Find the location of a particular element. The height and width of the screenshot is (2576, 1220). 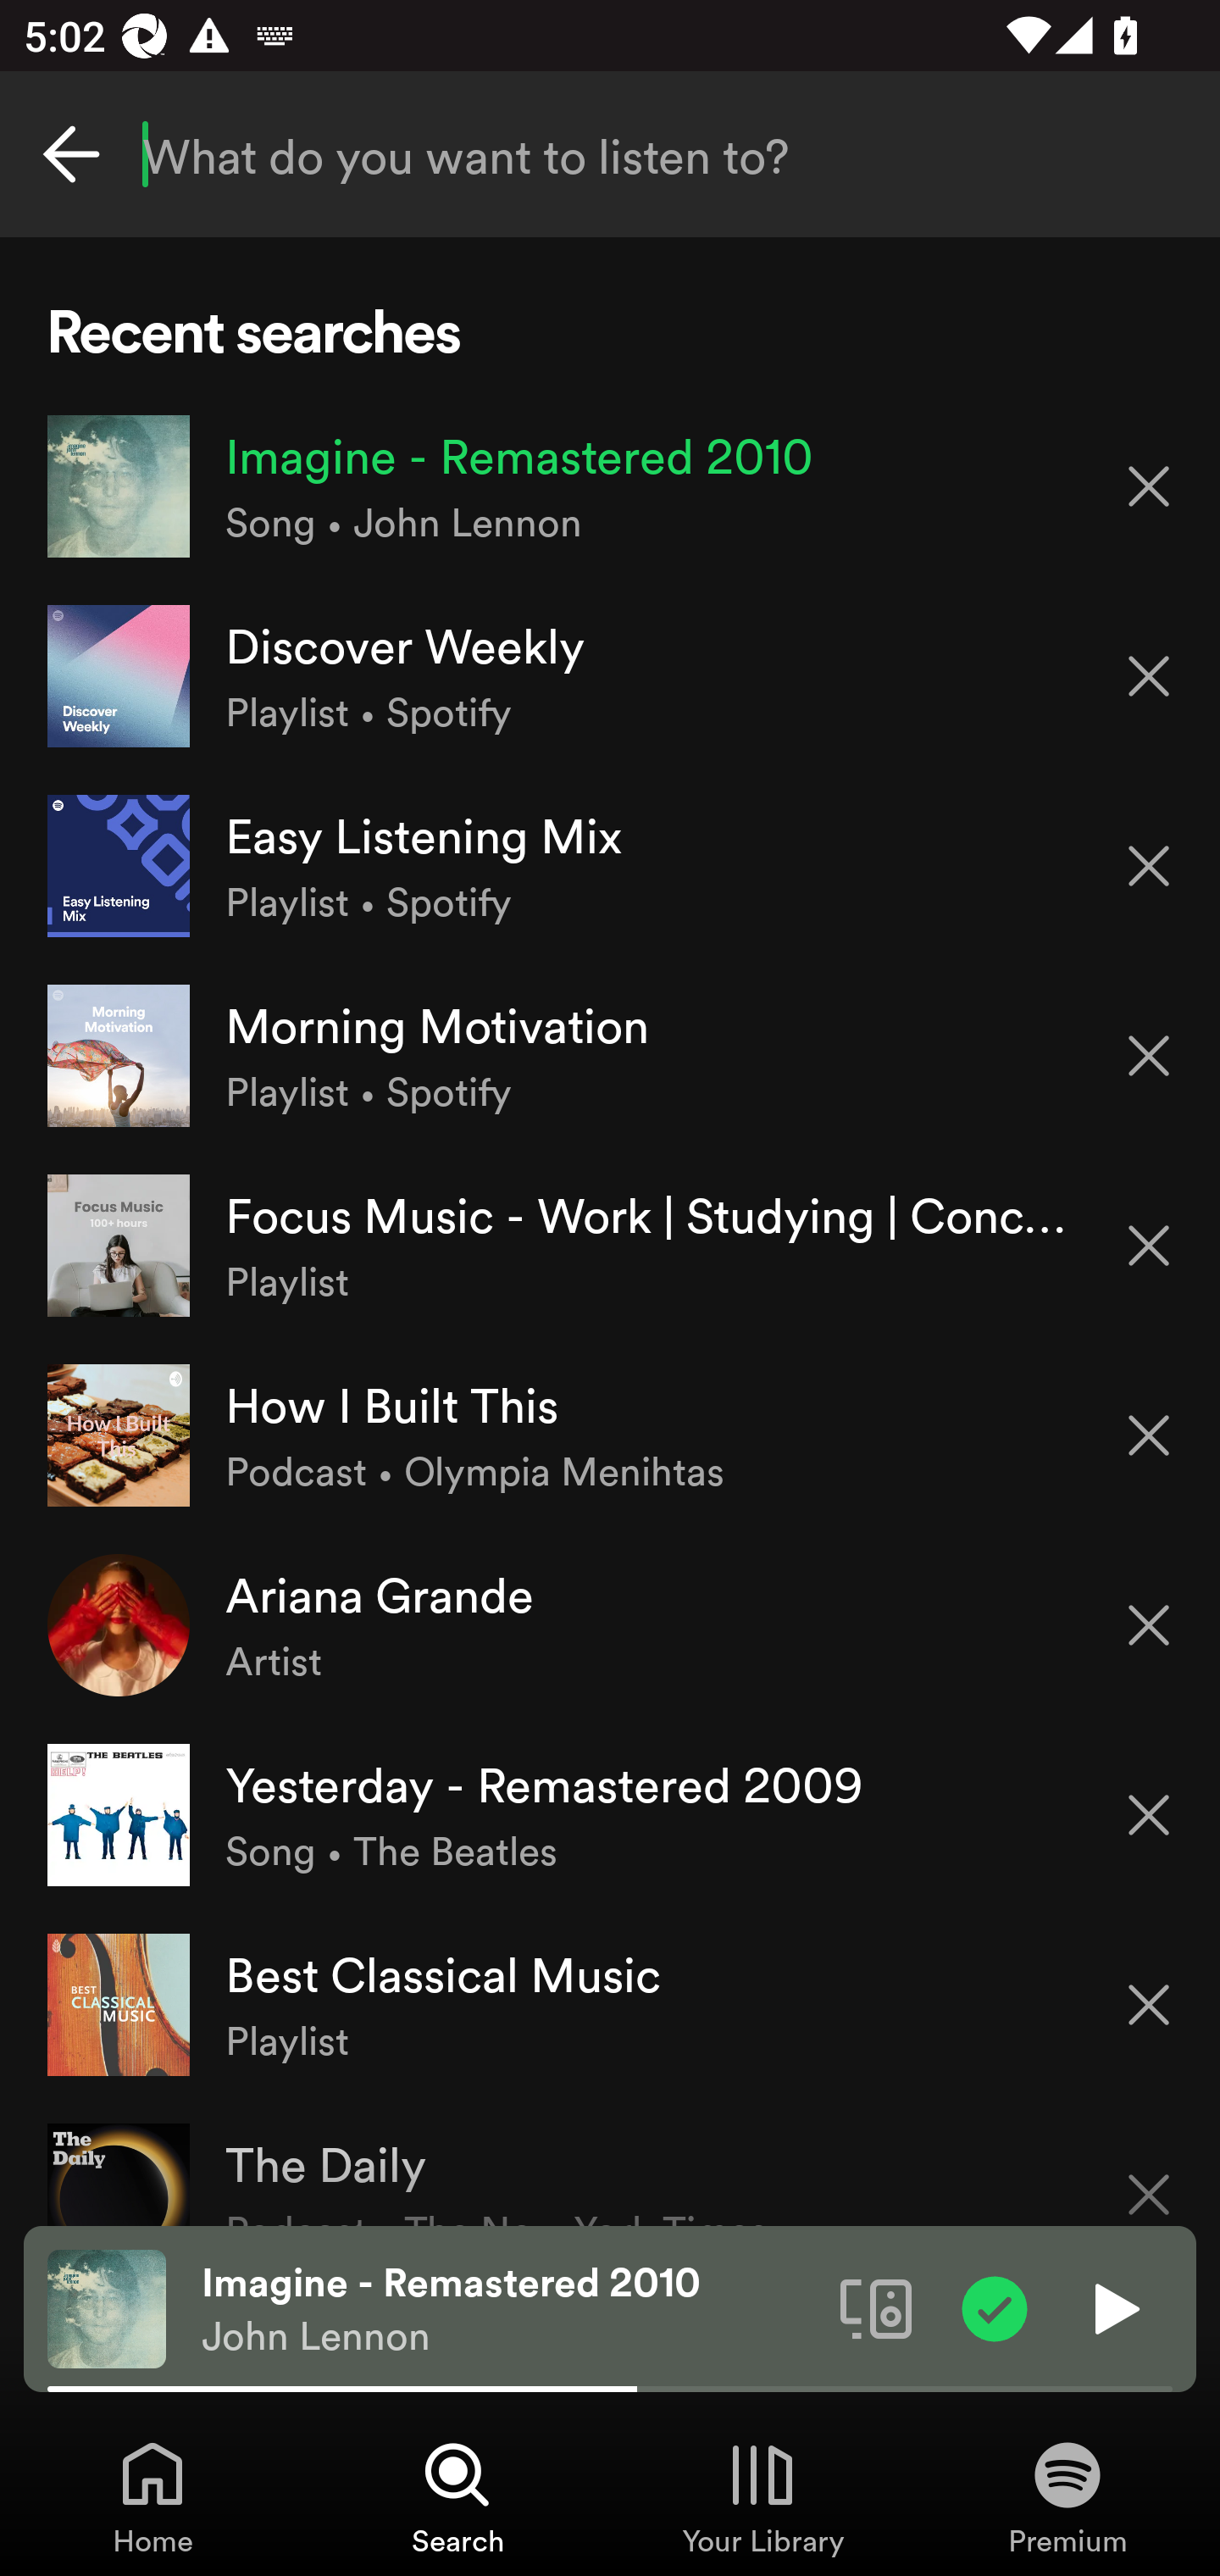

Play is located at coordinates (1113, 2307).